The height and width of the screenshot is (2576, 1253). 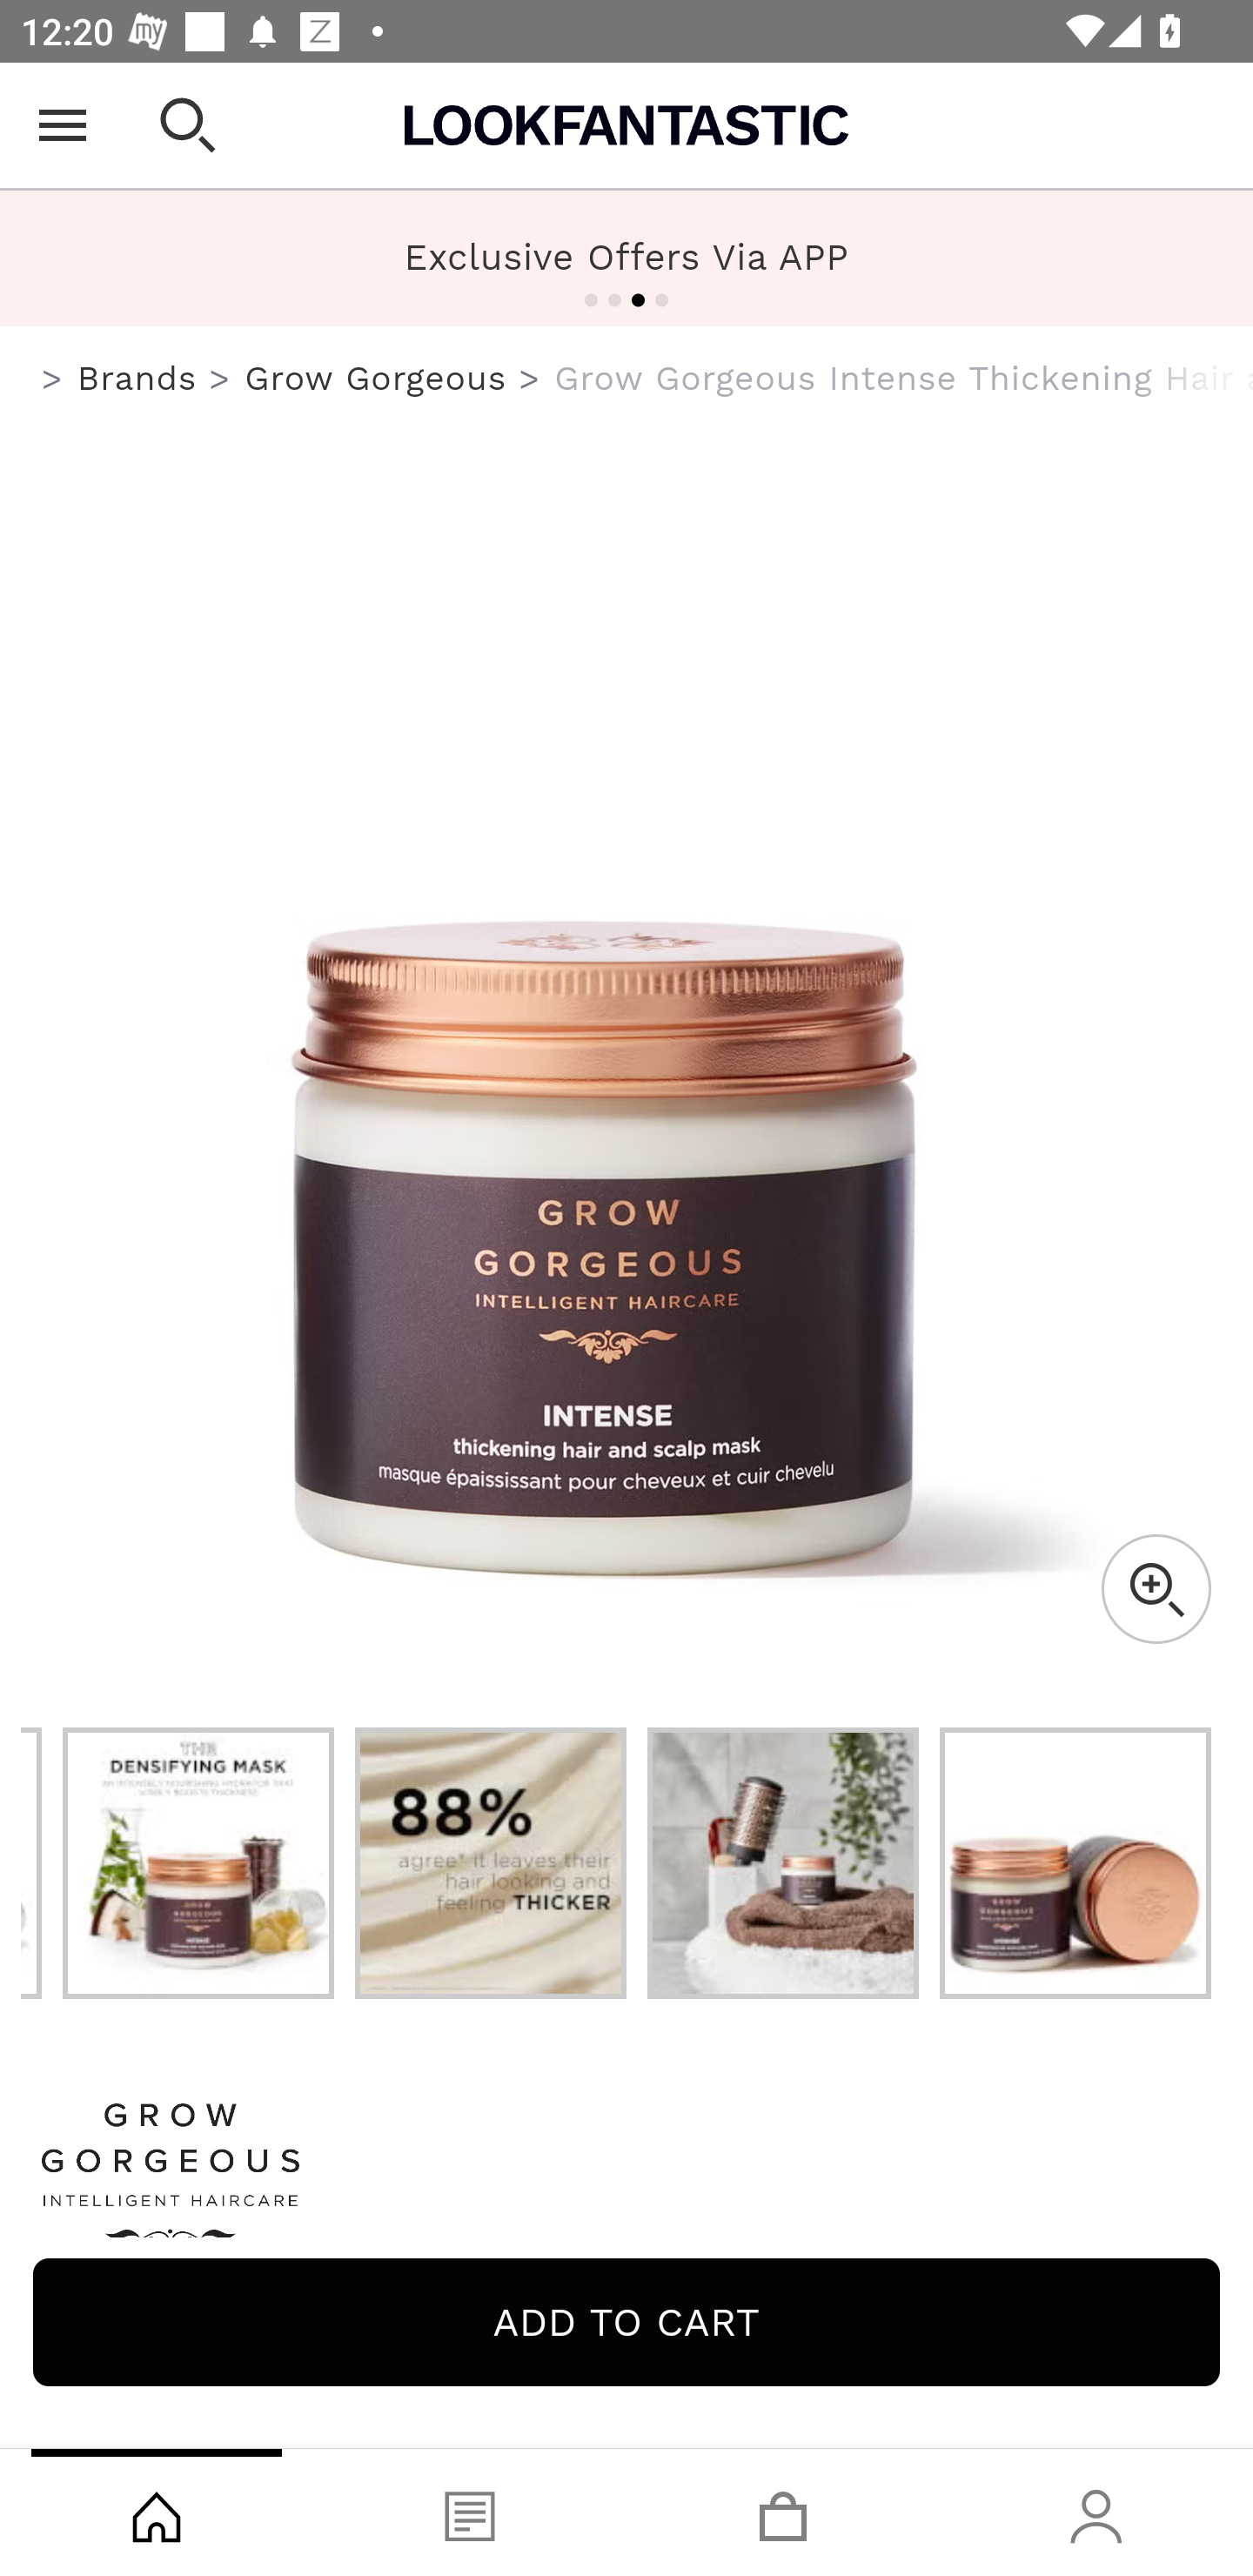 What do you see at coordinates (626, 2181) in the screenshot?
I see `Grow Gorgeous` at bounding box center [626, 2181].